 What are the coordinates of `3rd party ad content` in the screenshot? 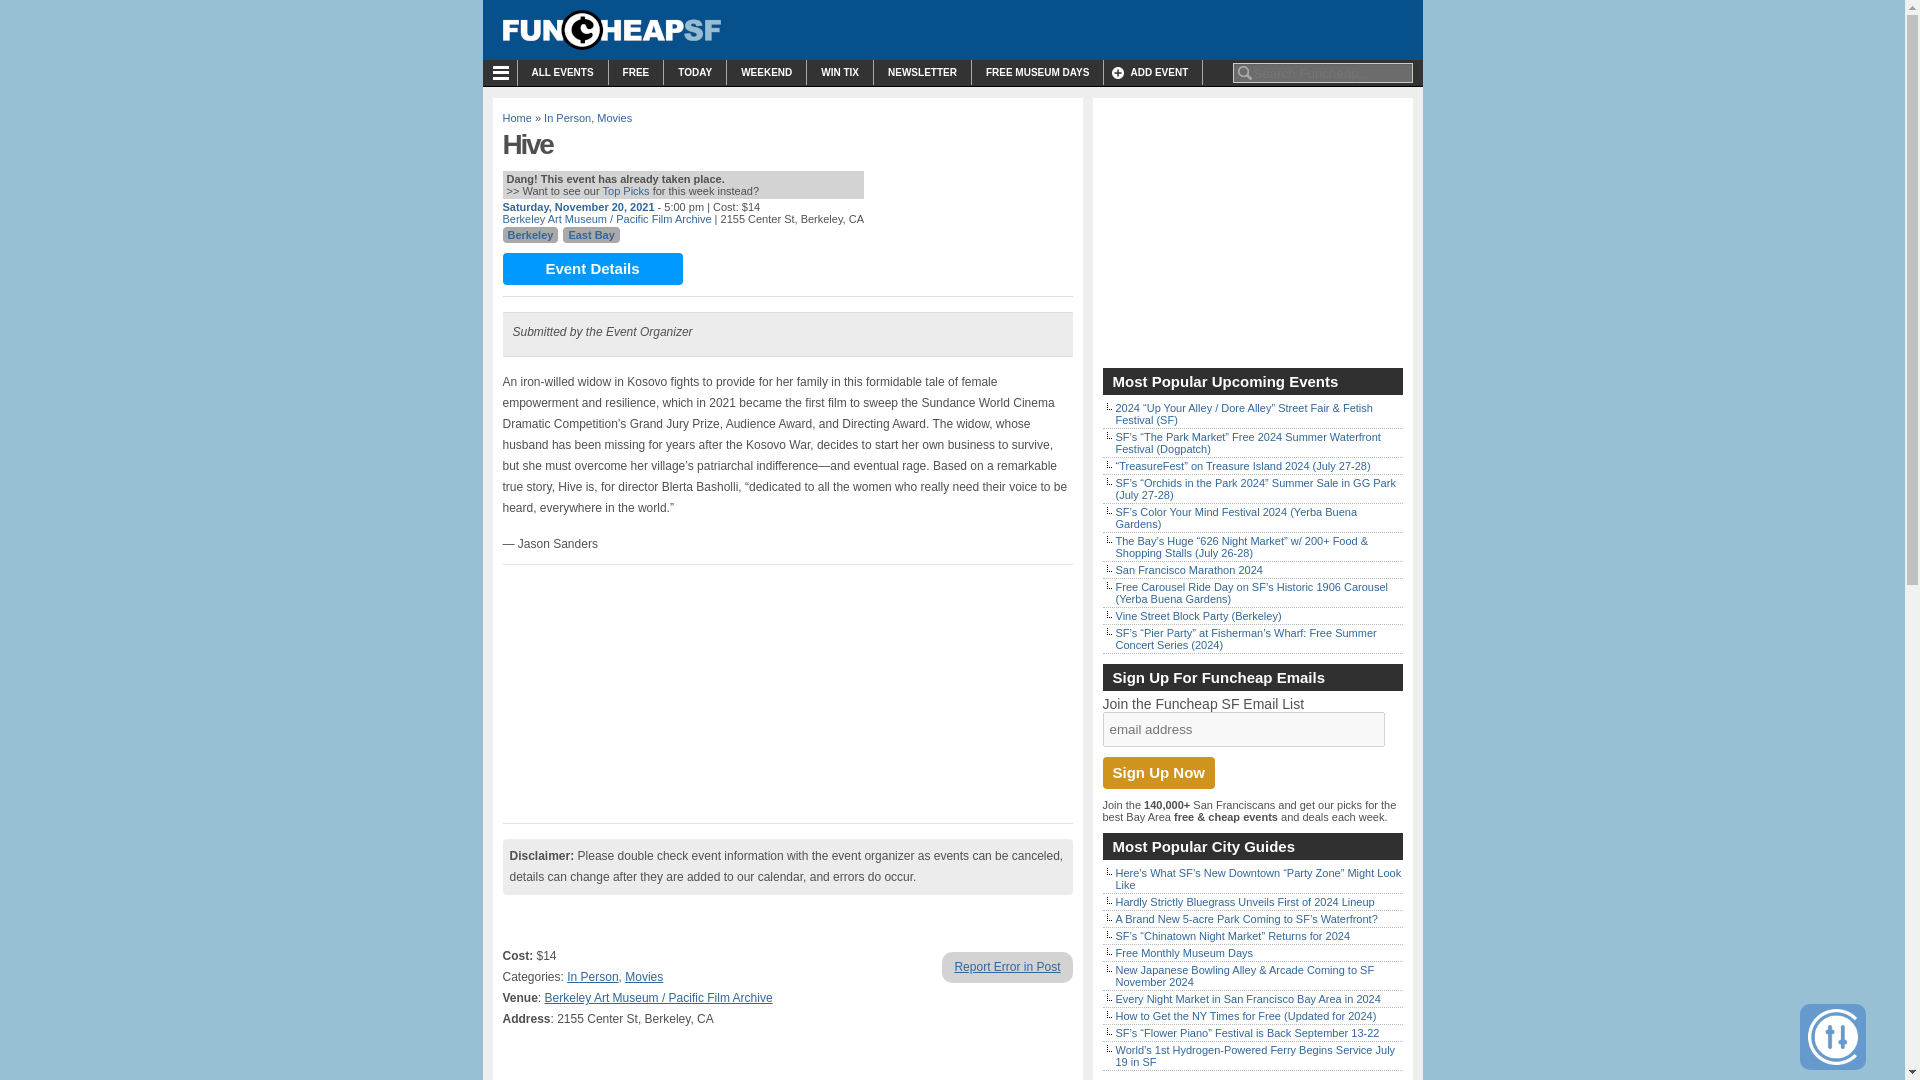 It's located at (1252, 232).